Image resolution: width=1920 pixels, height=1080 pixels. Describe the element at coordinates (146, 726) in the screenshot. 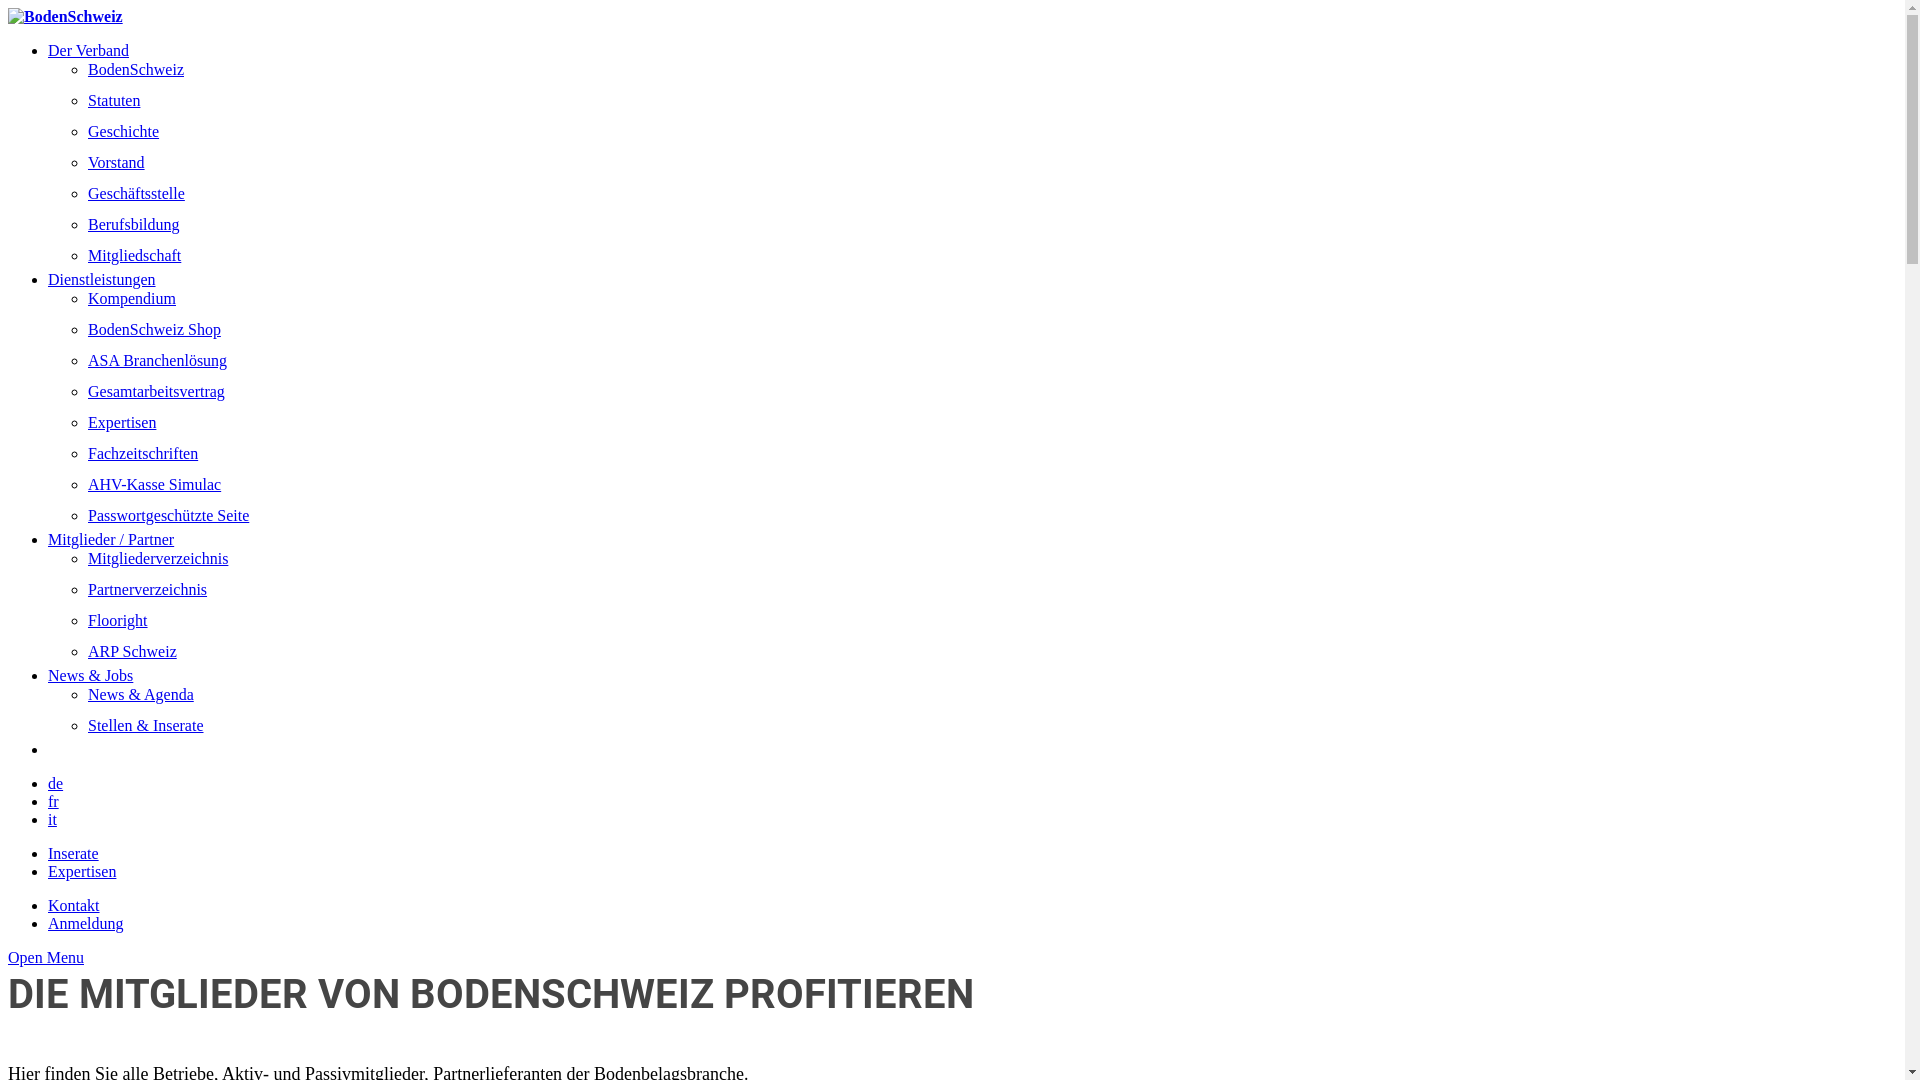

I see `Stellen & Inserate` at that location.